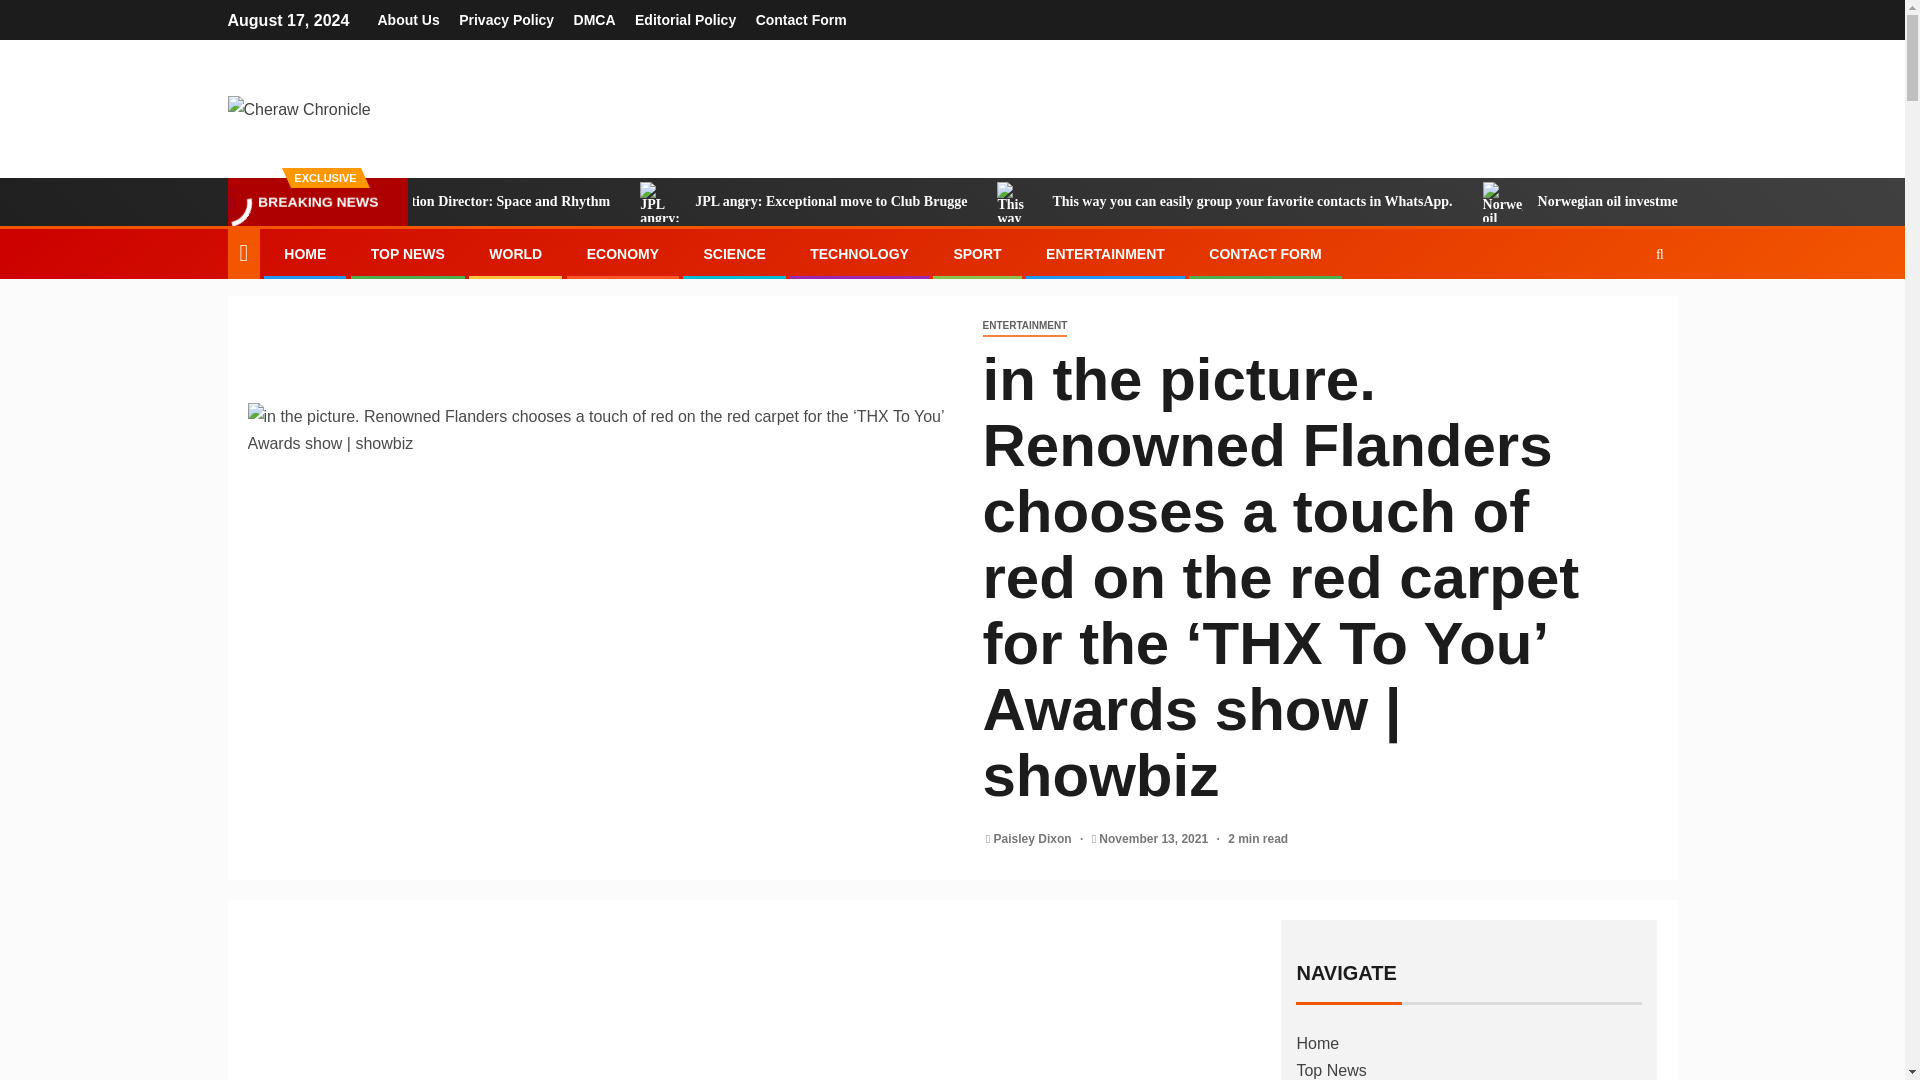 This screenshot has height=1080, width=1920. I want to click on TECHNOLOGY, so click(859, 254).